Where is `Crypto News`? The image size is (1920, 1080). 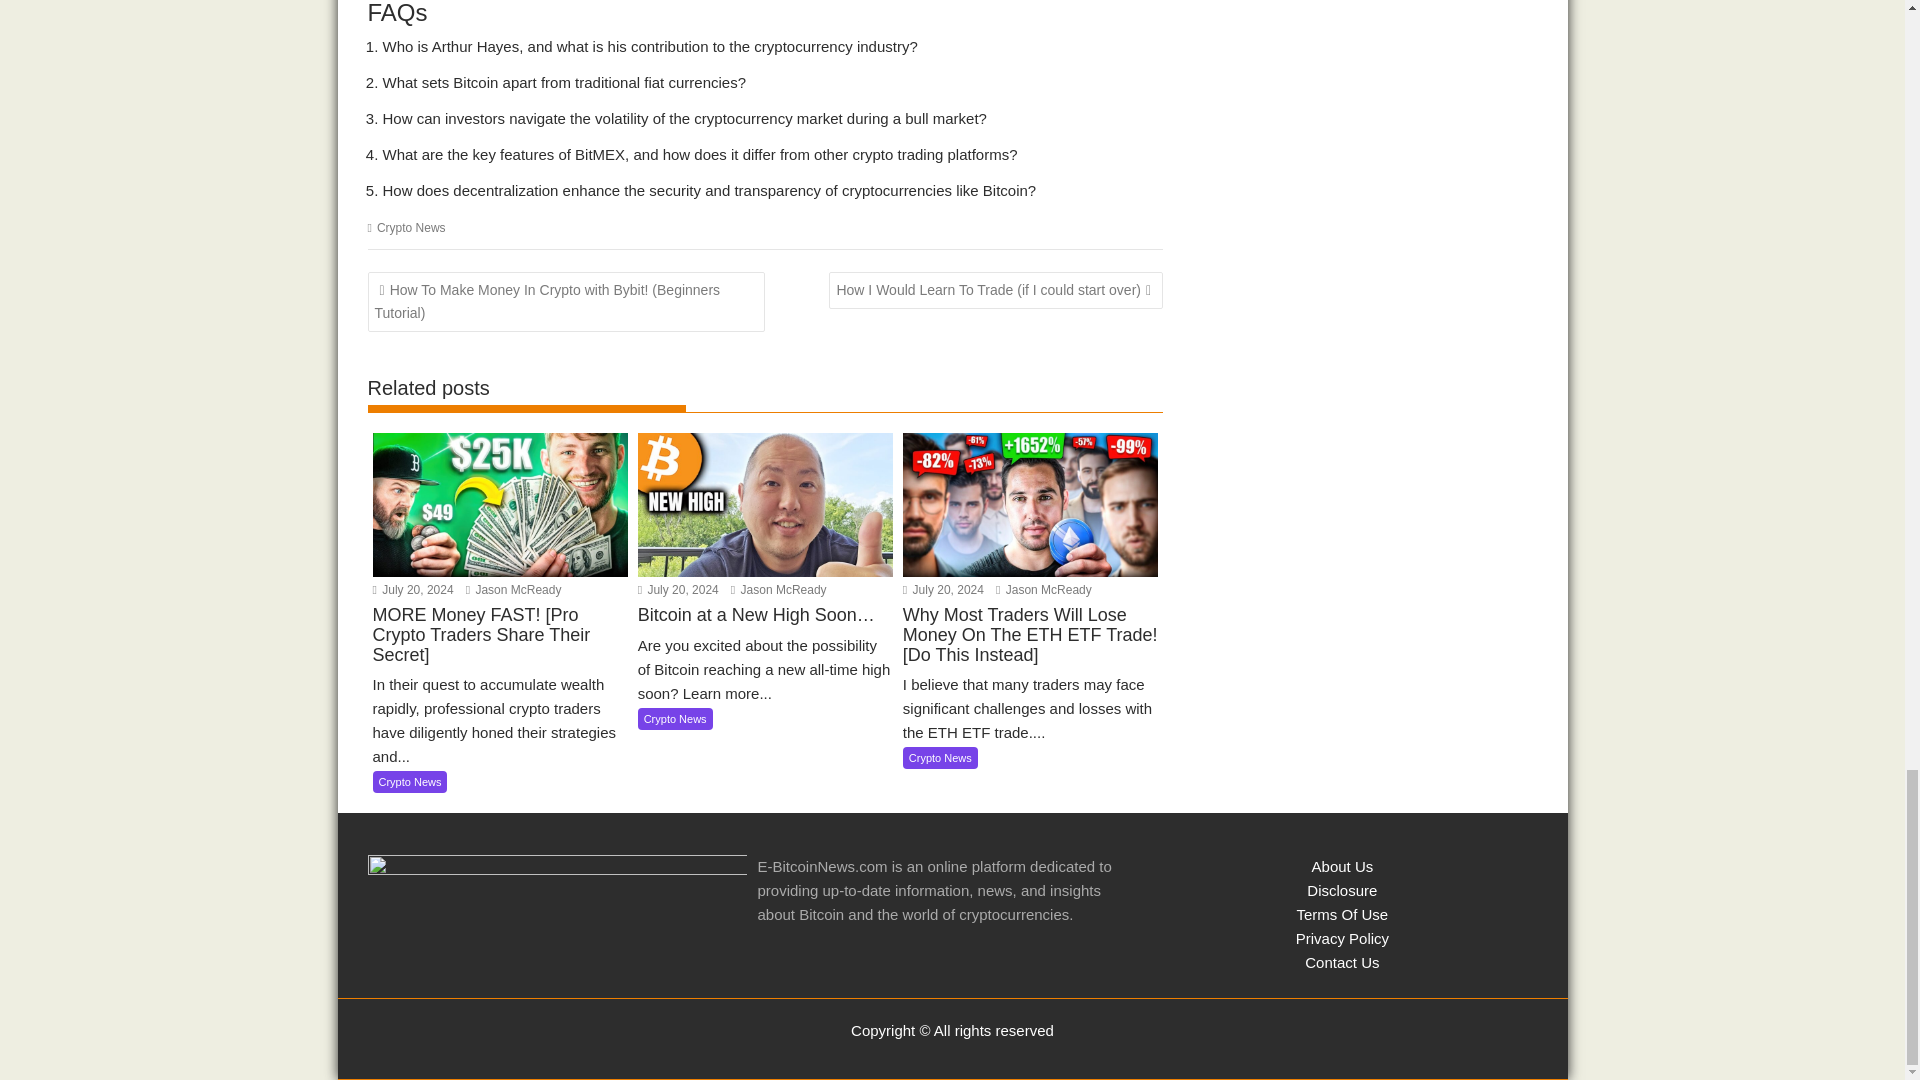 Crypto News is located at coordinates (410, 782).